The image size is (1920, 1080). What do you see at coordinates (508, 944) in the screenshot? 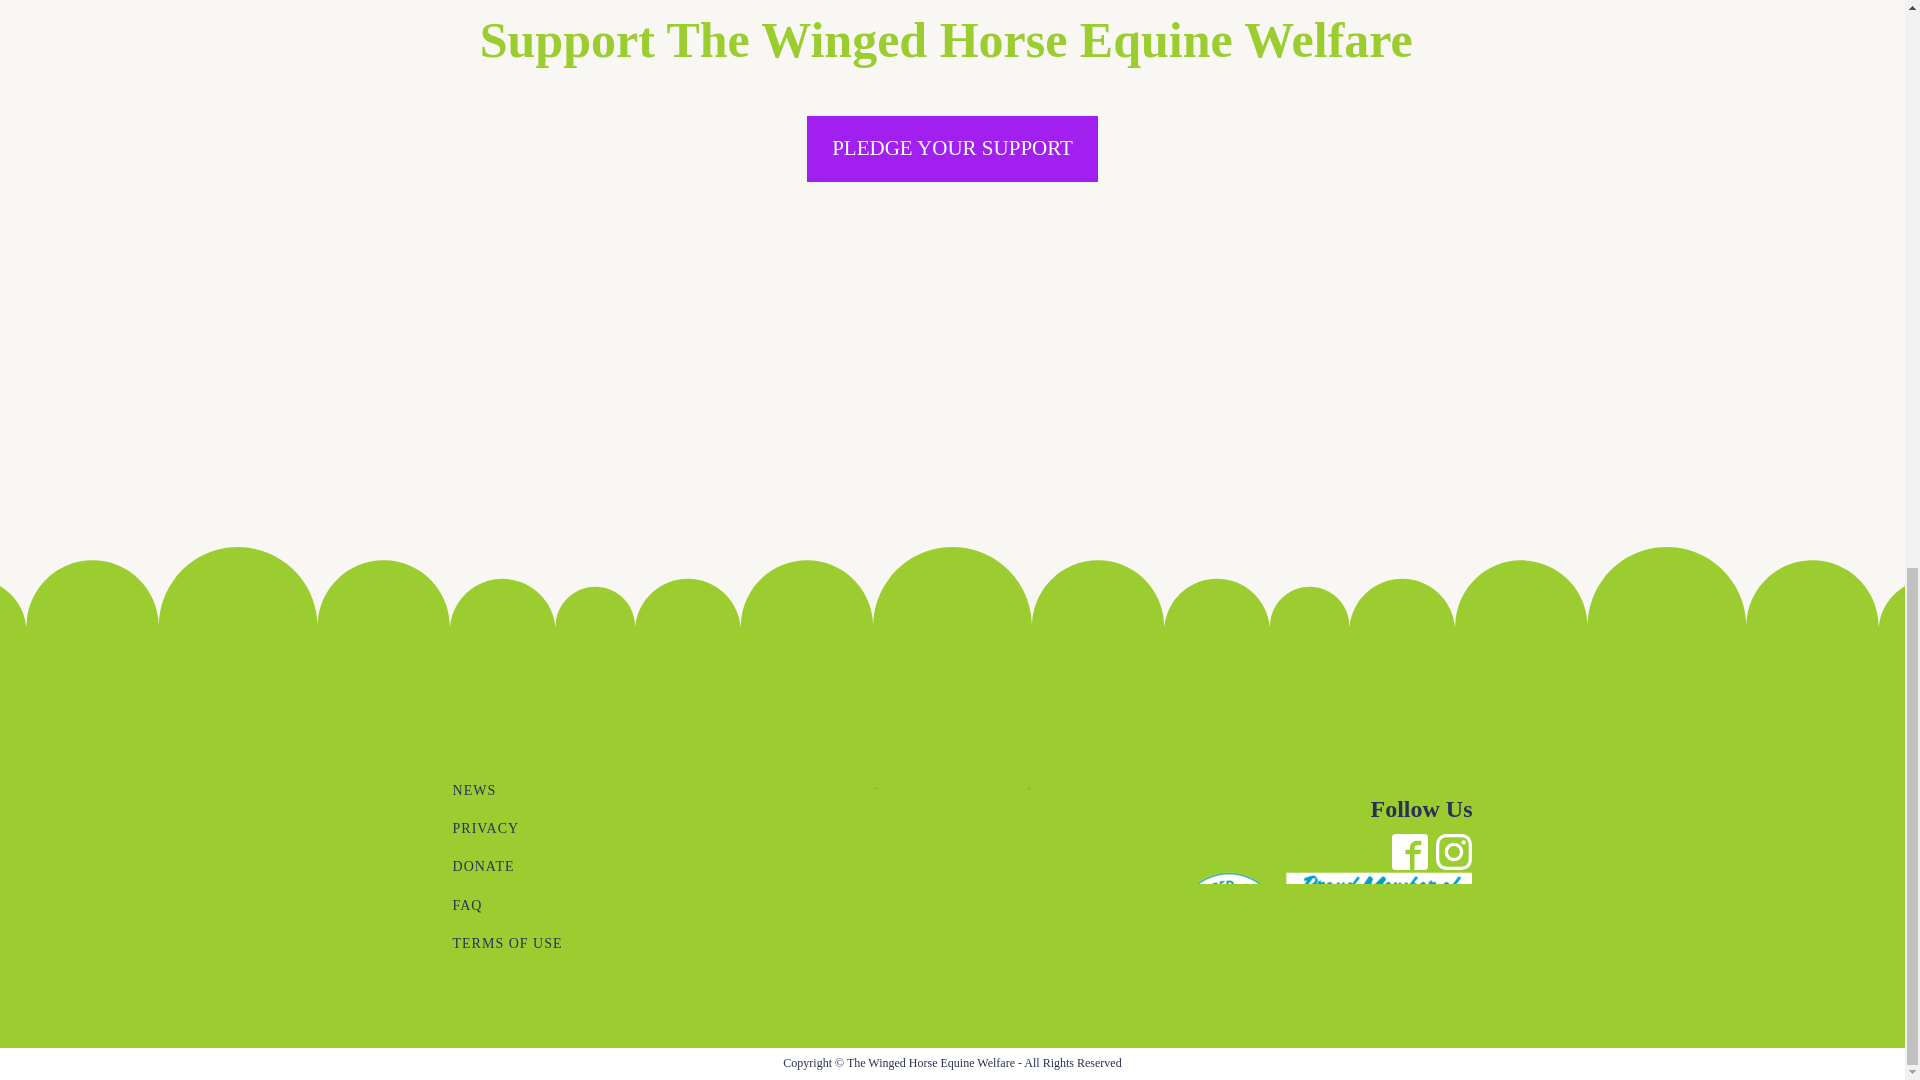
I see `TERMS OF USE` at bounding box center [508, 944].